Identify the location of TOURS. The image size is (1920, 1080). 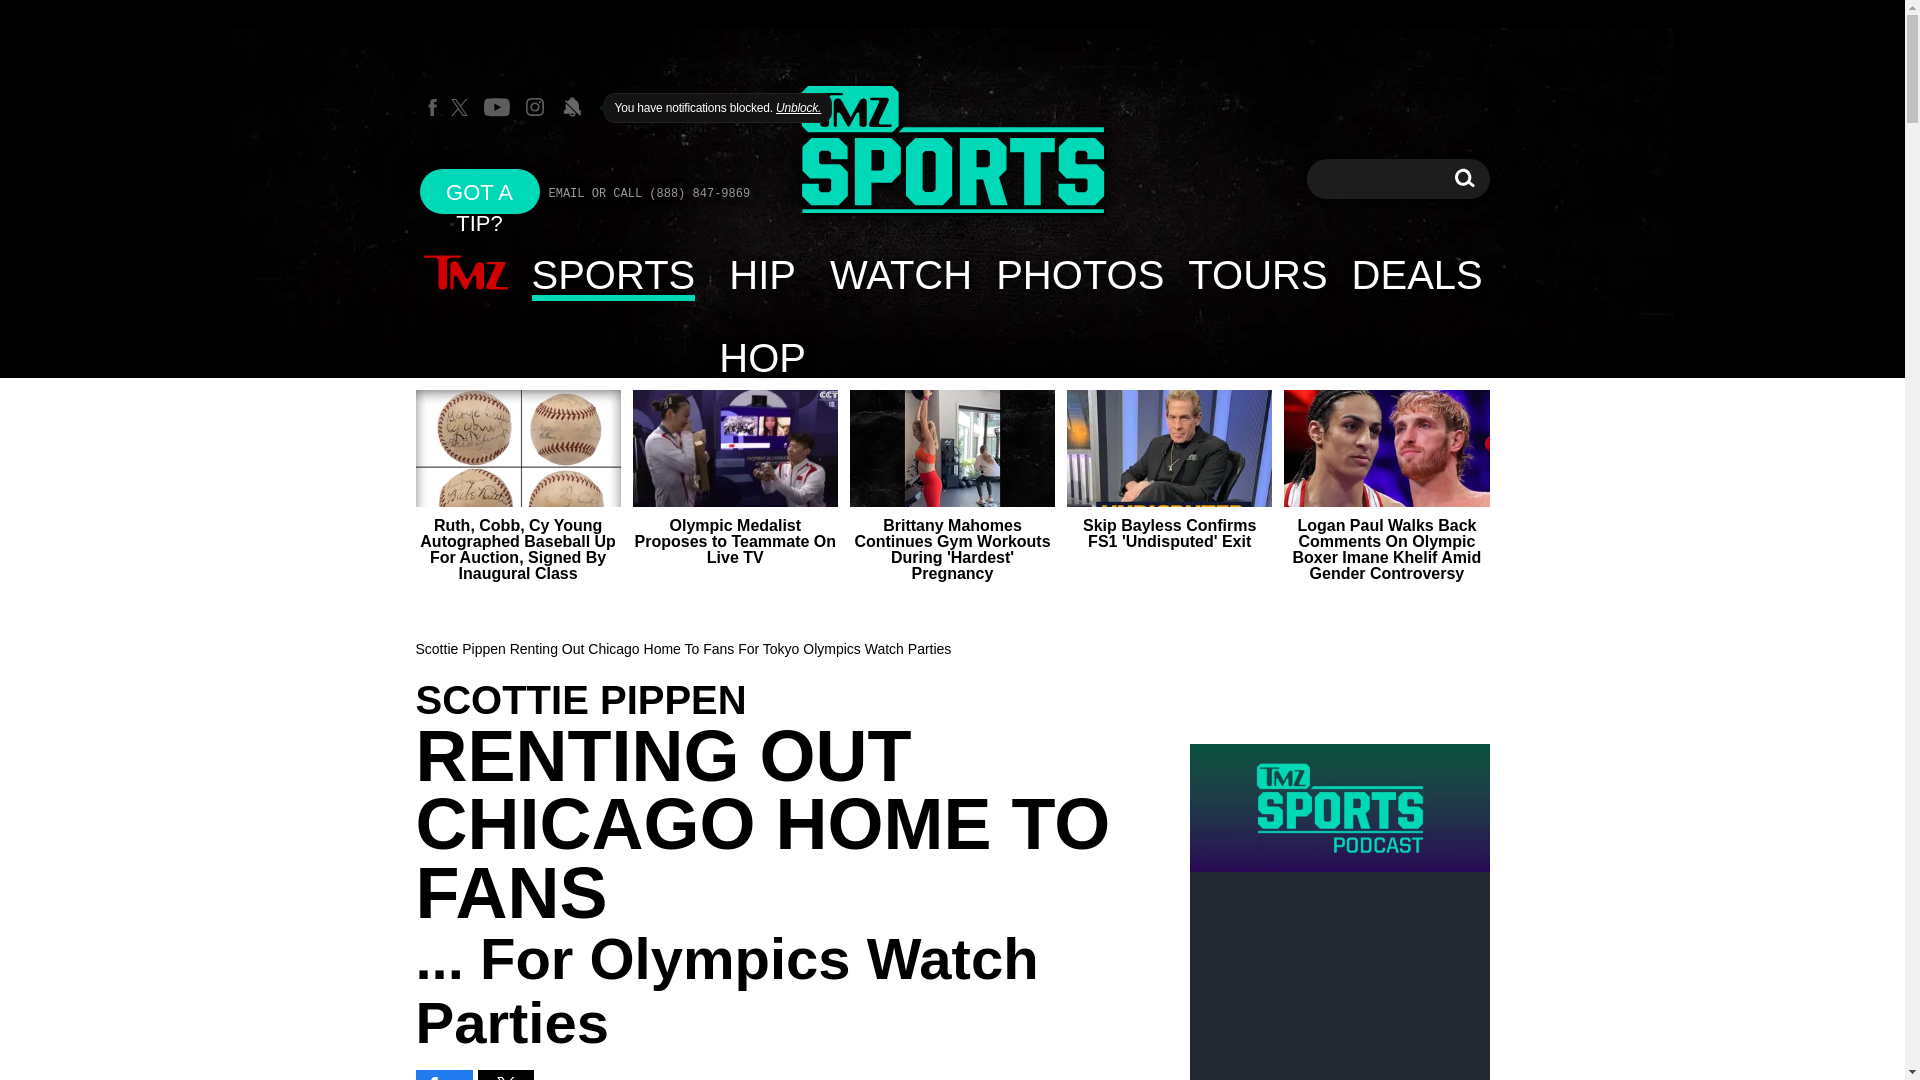
(614, 274).